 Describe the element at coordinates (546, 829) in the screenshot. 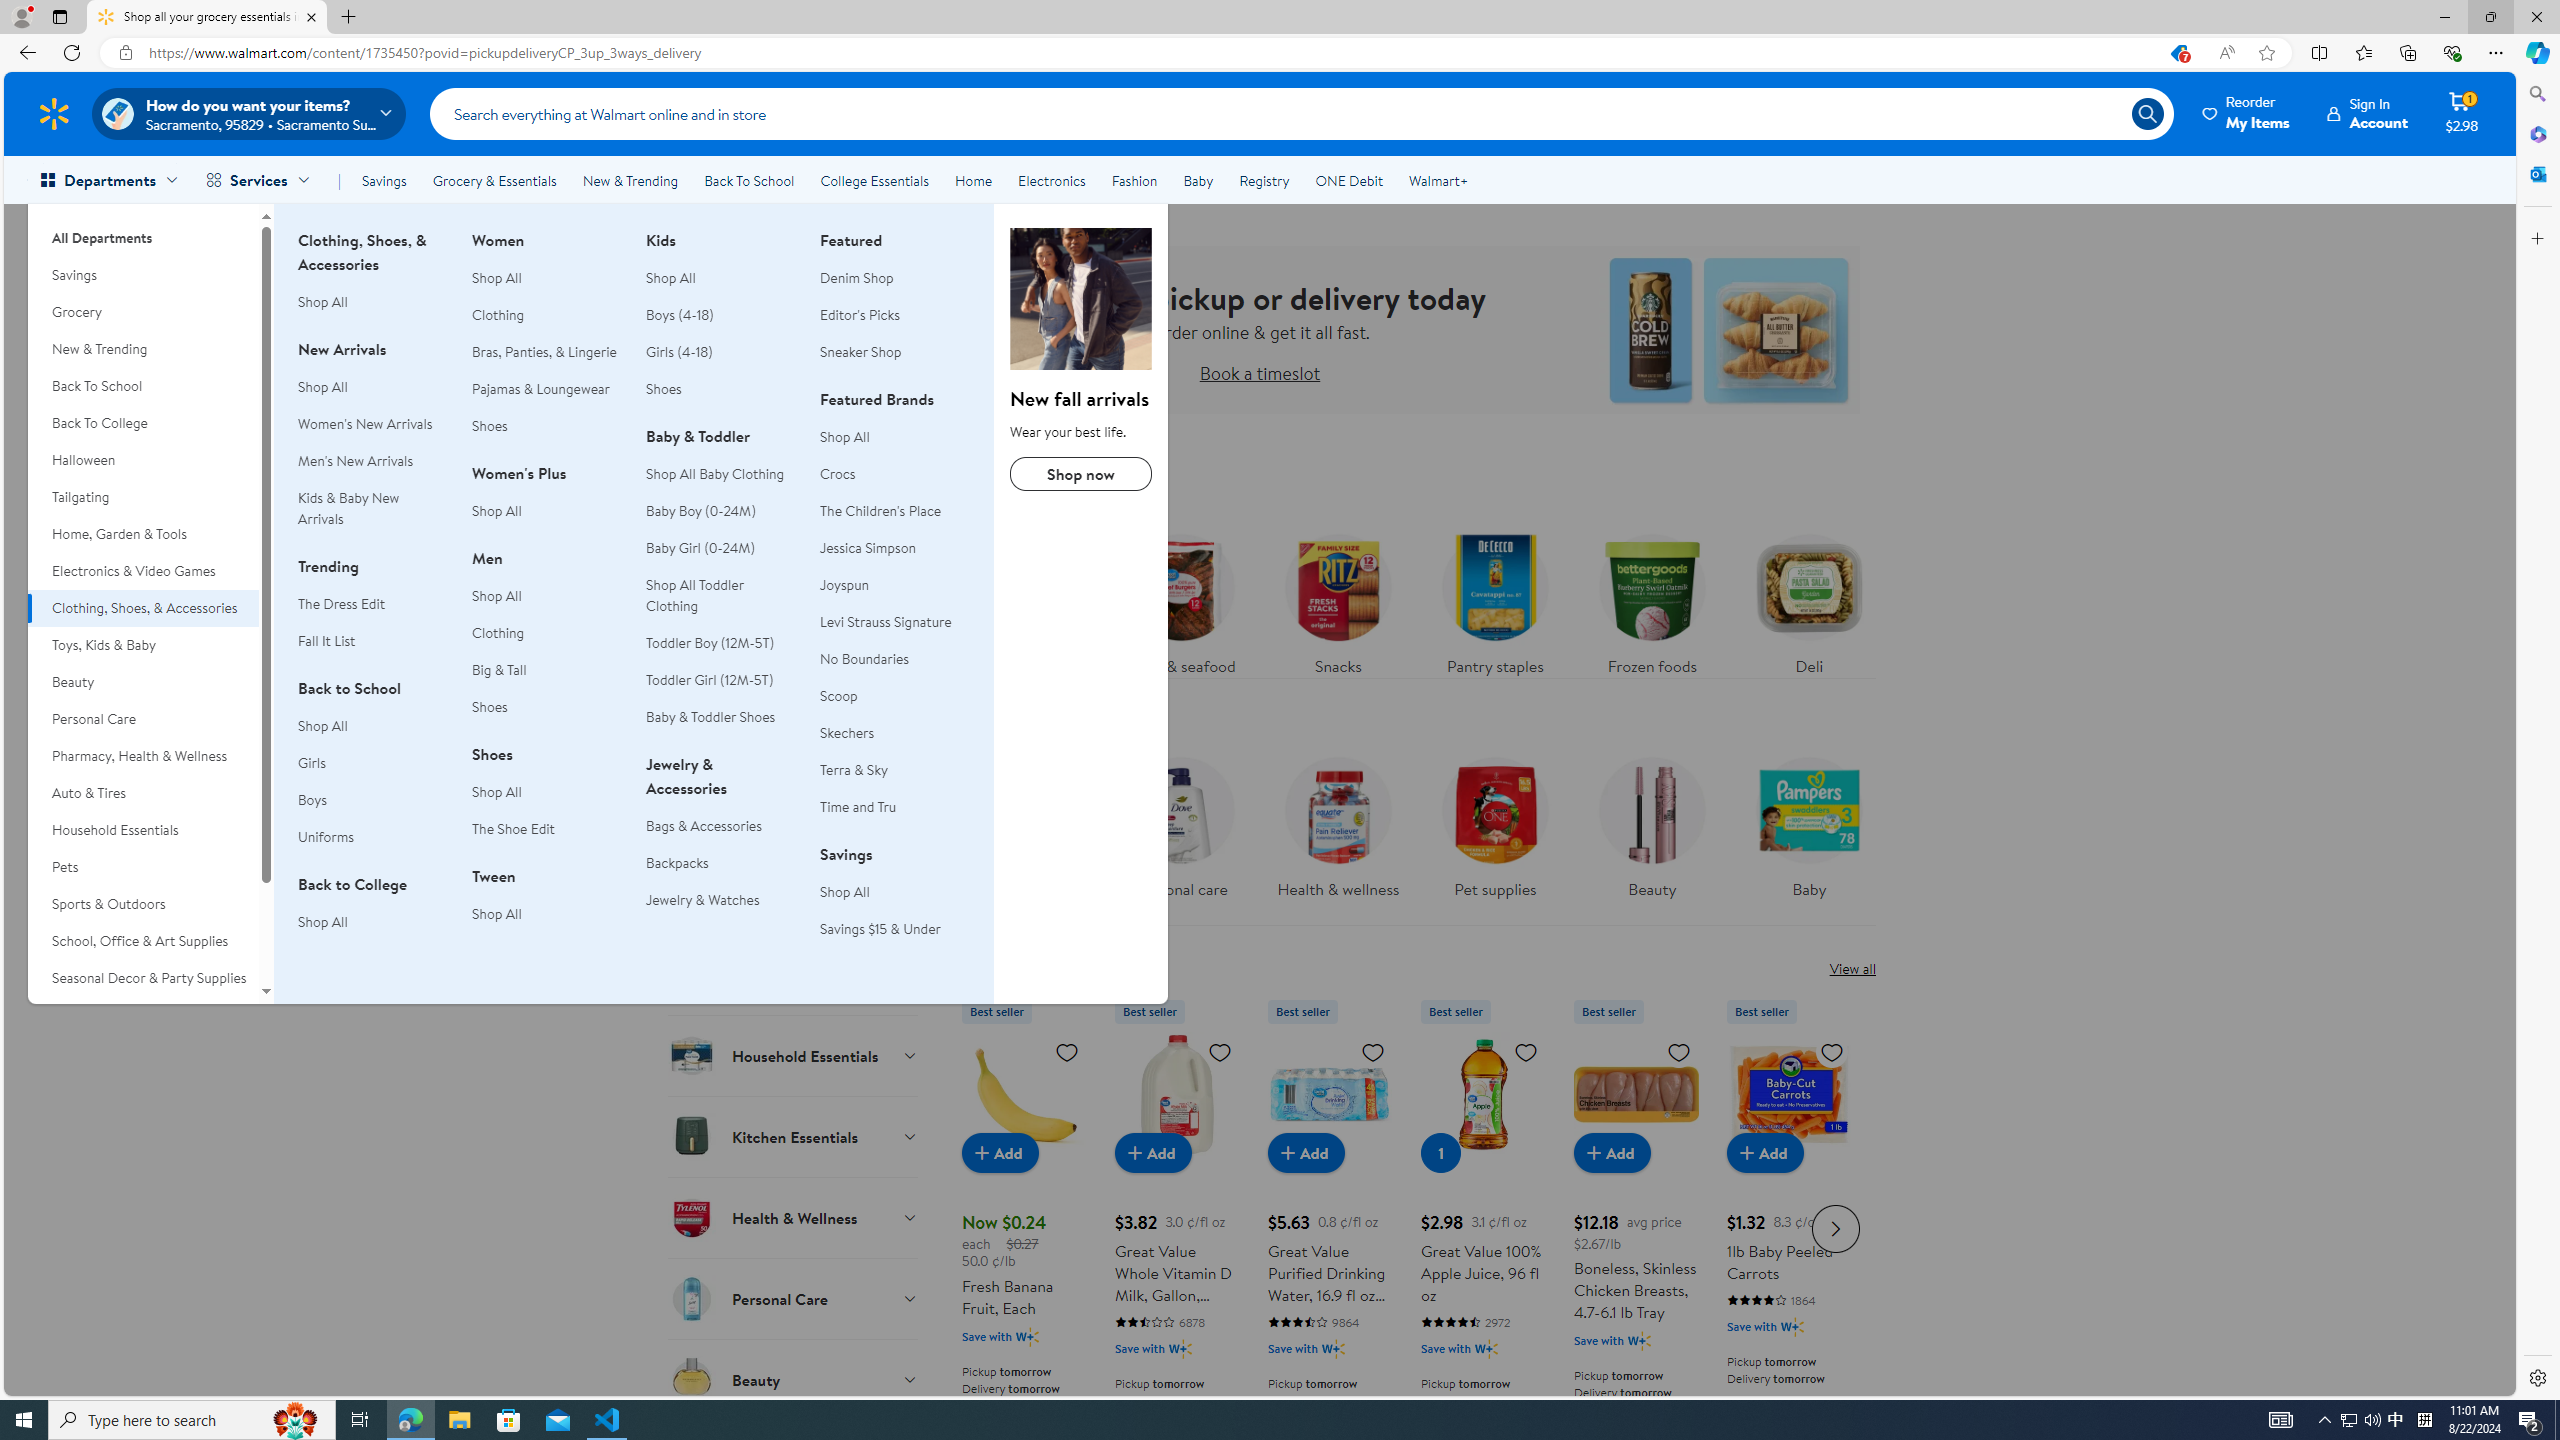

I see `The Shoe Edit` at that location.